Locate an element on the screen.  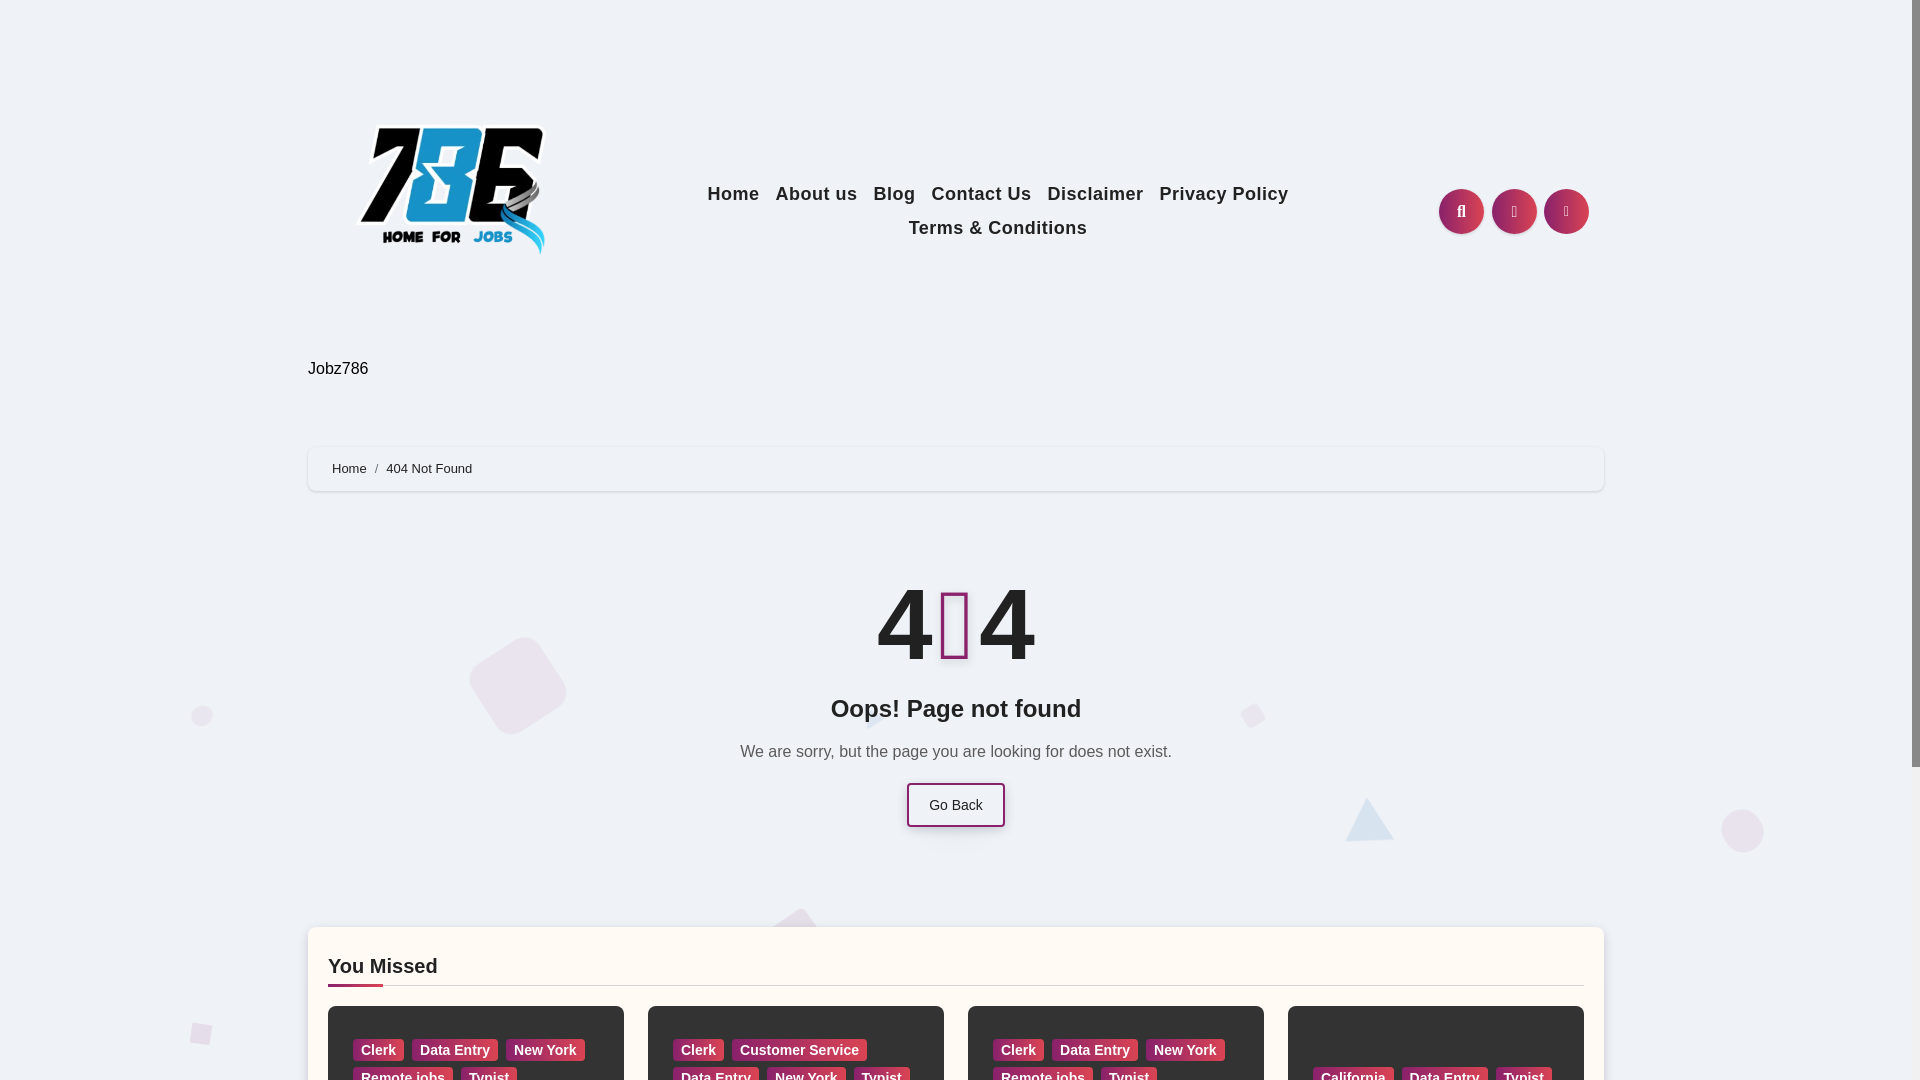
New York is located at coordinates (806, 1074).